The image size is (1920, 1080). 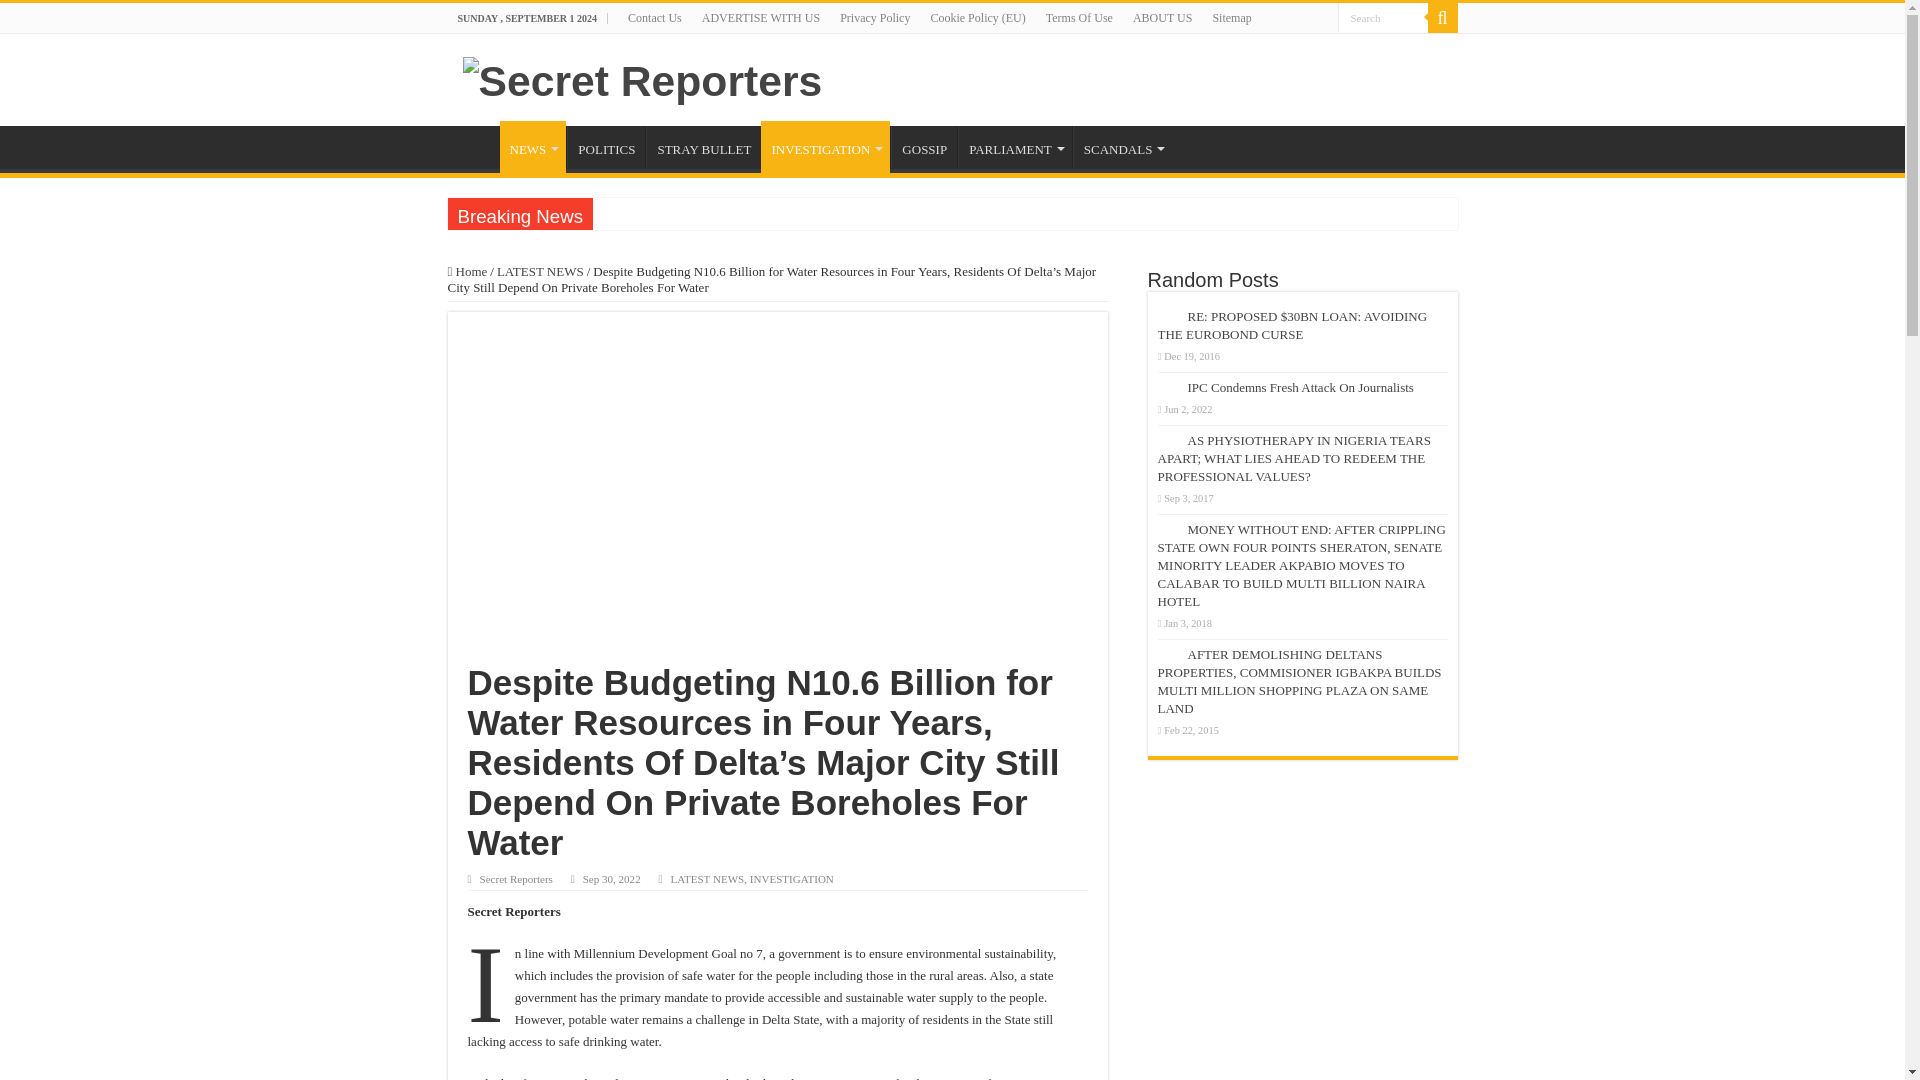 I want to click on SCANDALS, so click(x=1123, y=147).